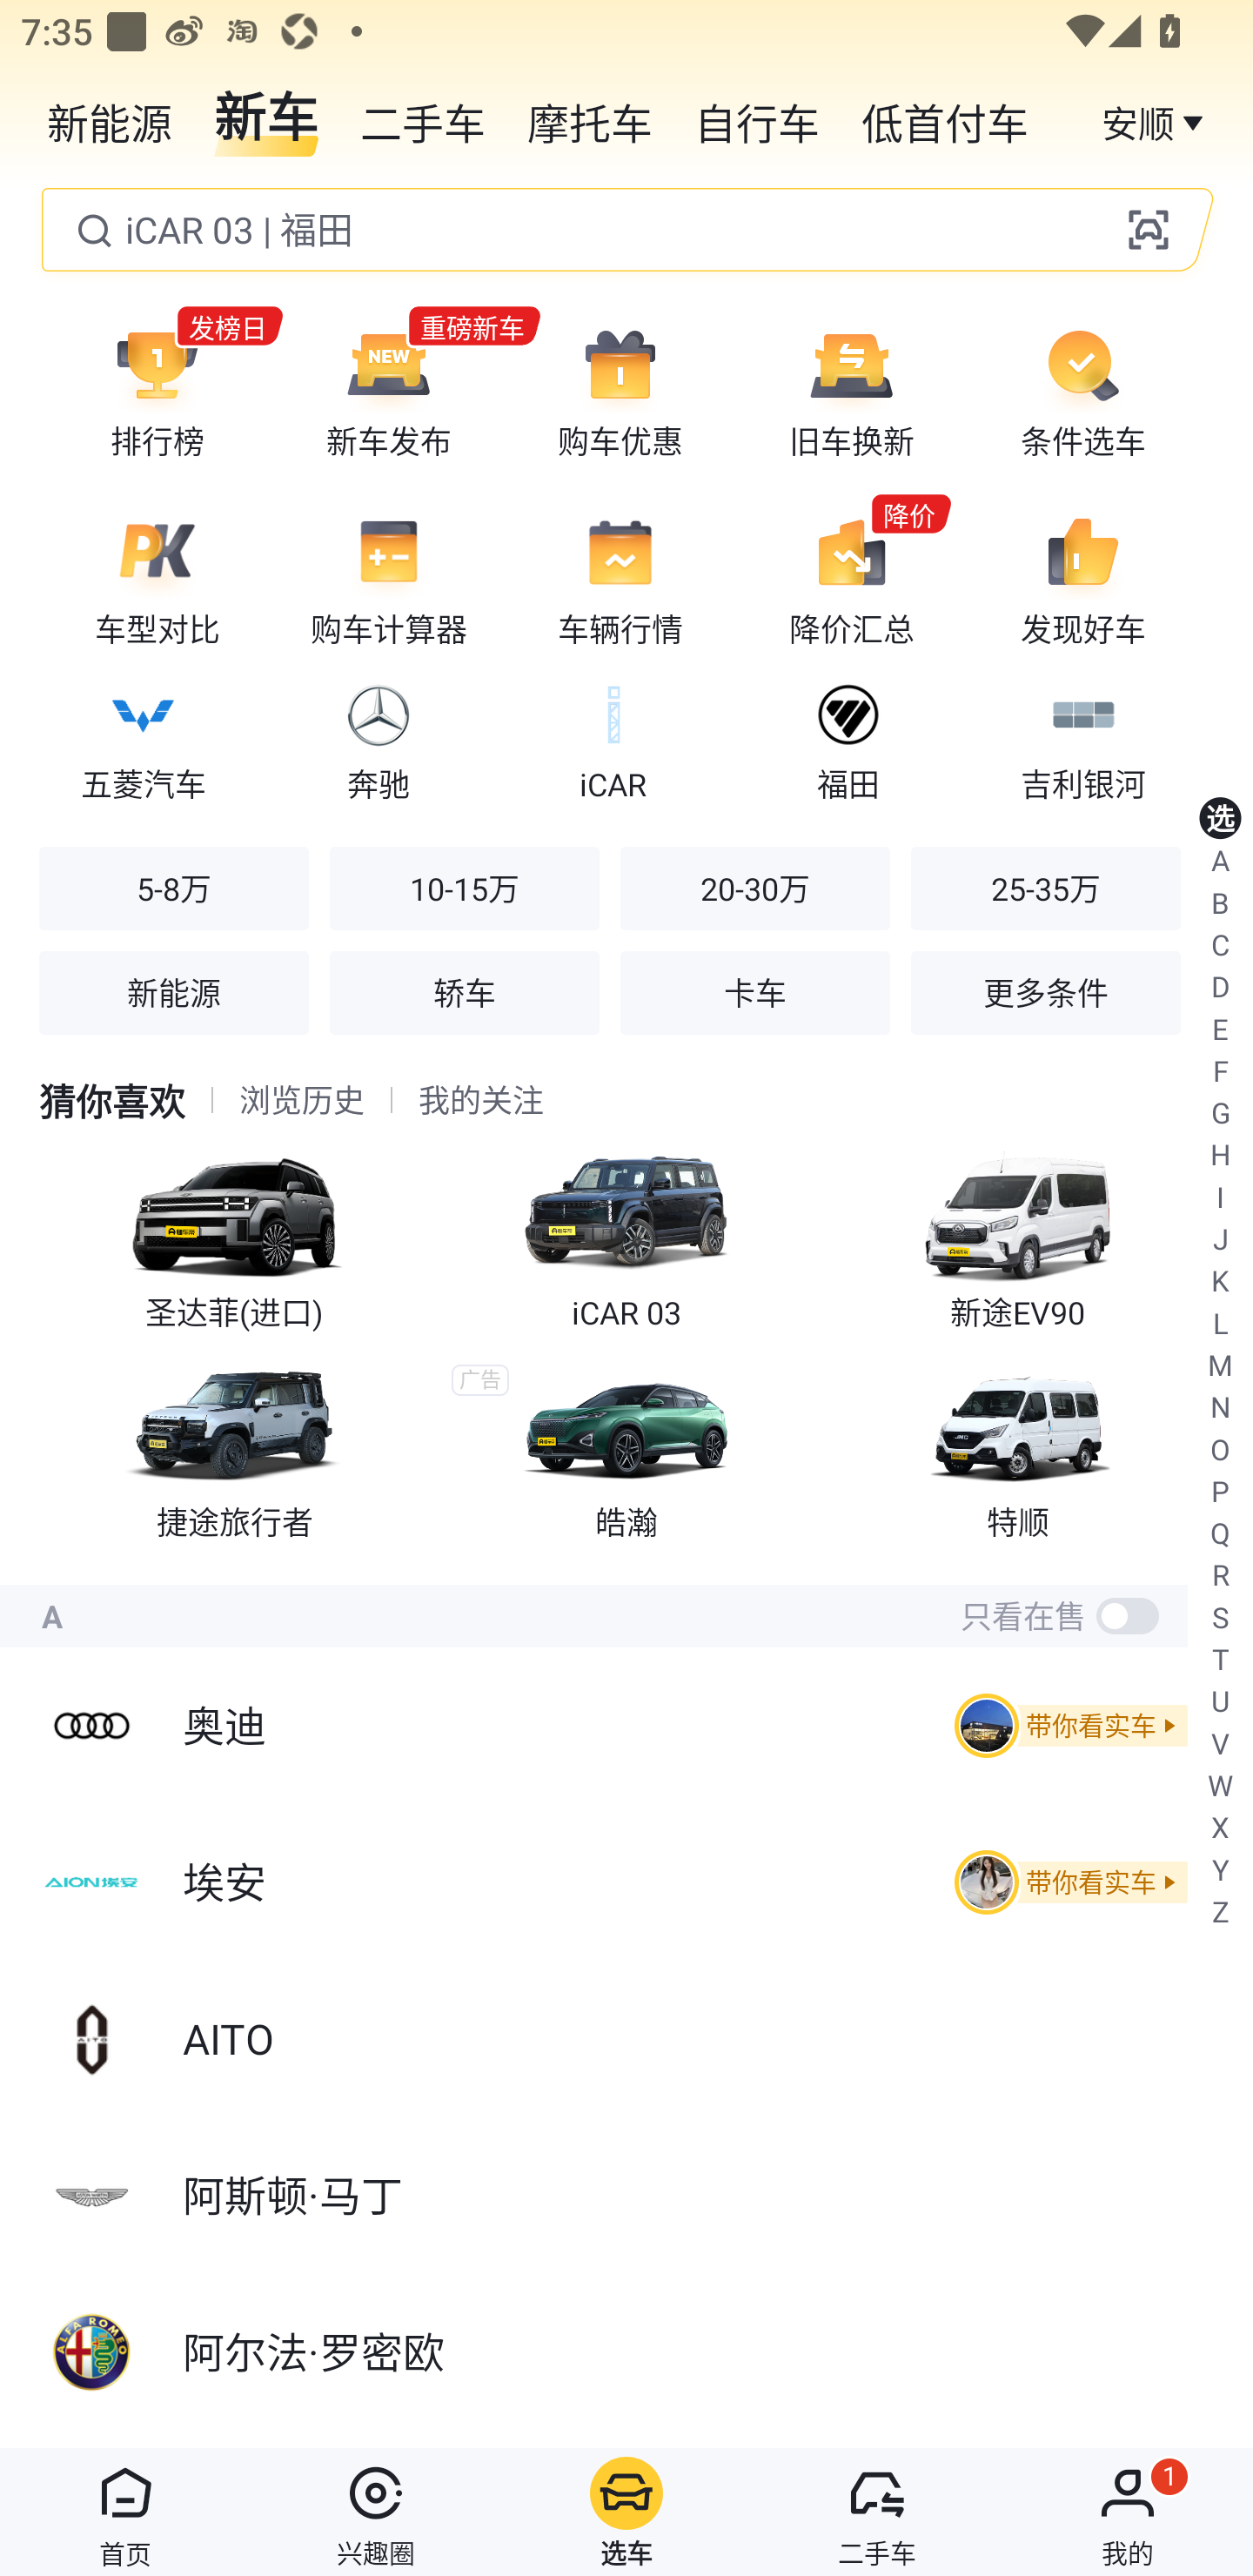 The width and height of the screenshot is (1253, 2576). I want to click on 旧车换新, so click(851, 392).